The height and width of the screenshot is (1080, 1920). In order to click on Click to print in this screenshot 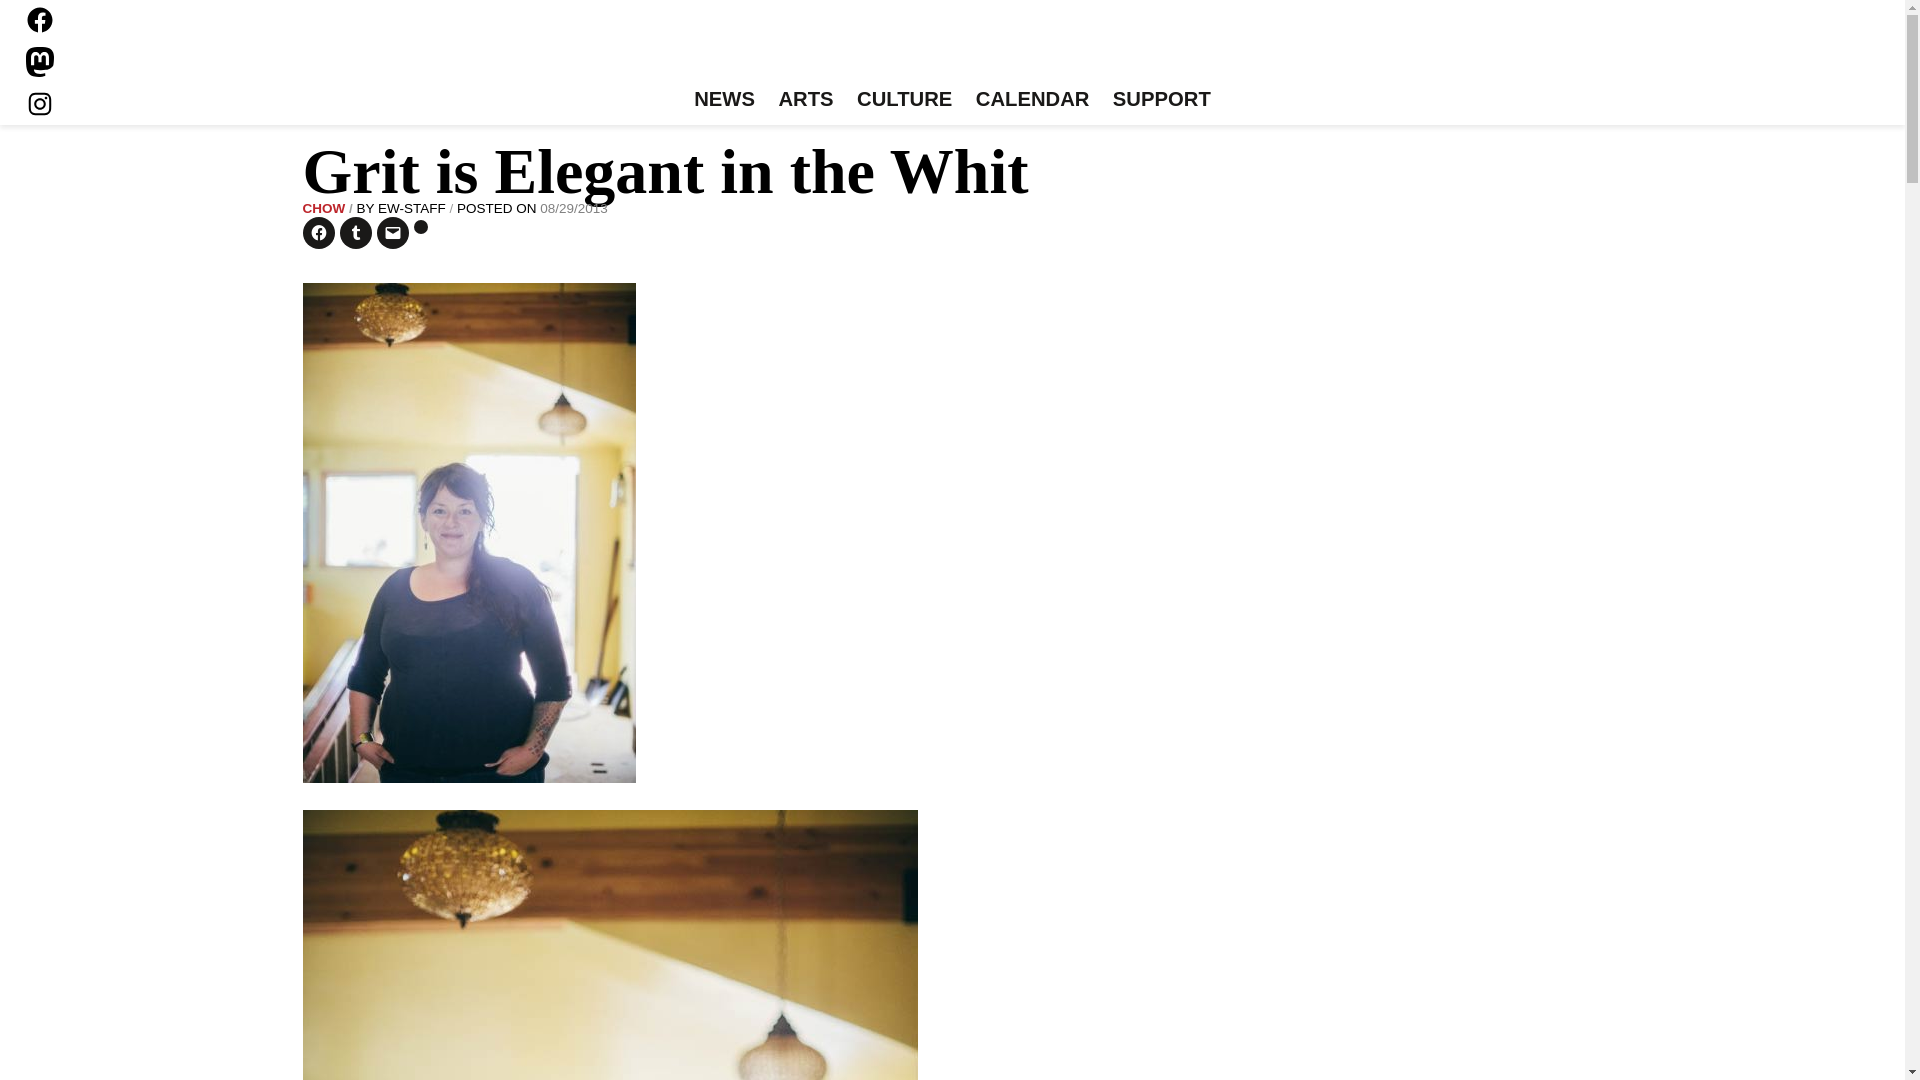, I will do `click(421, 227)`.